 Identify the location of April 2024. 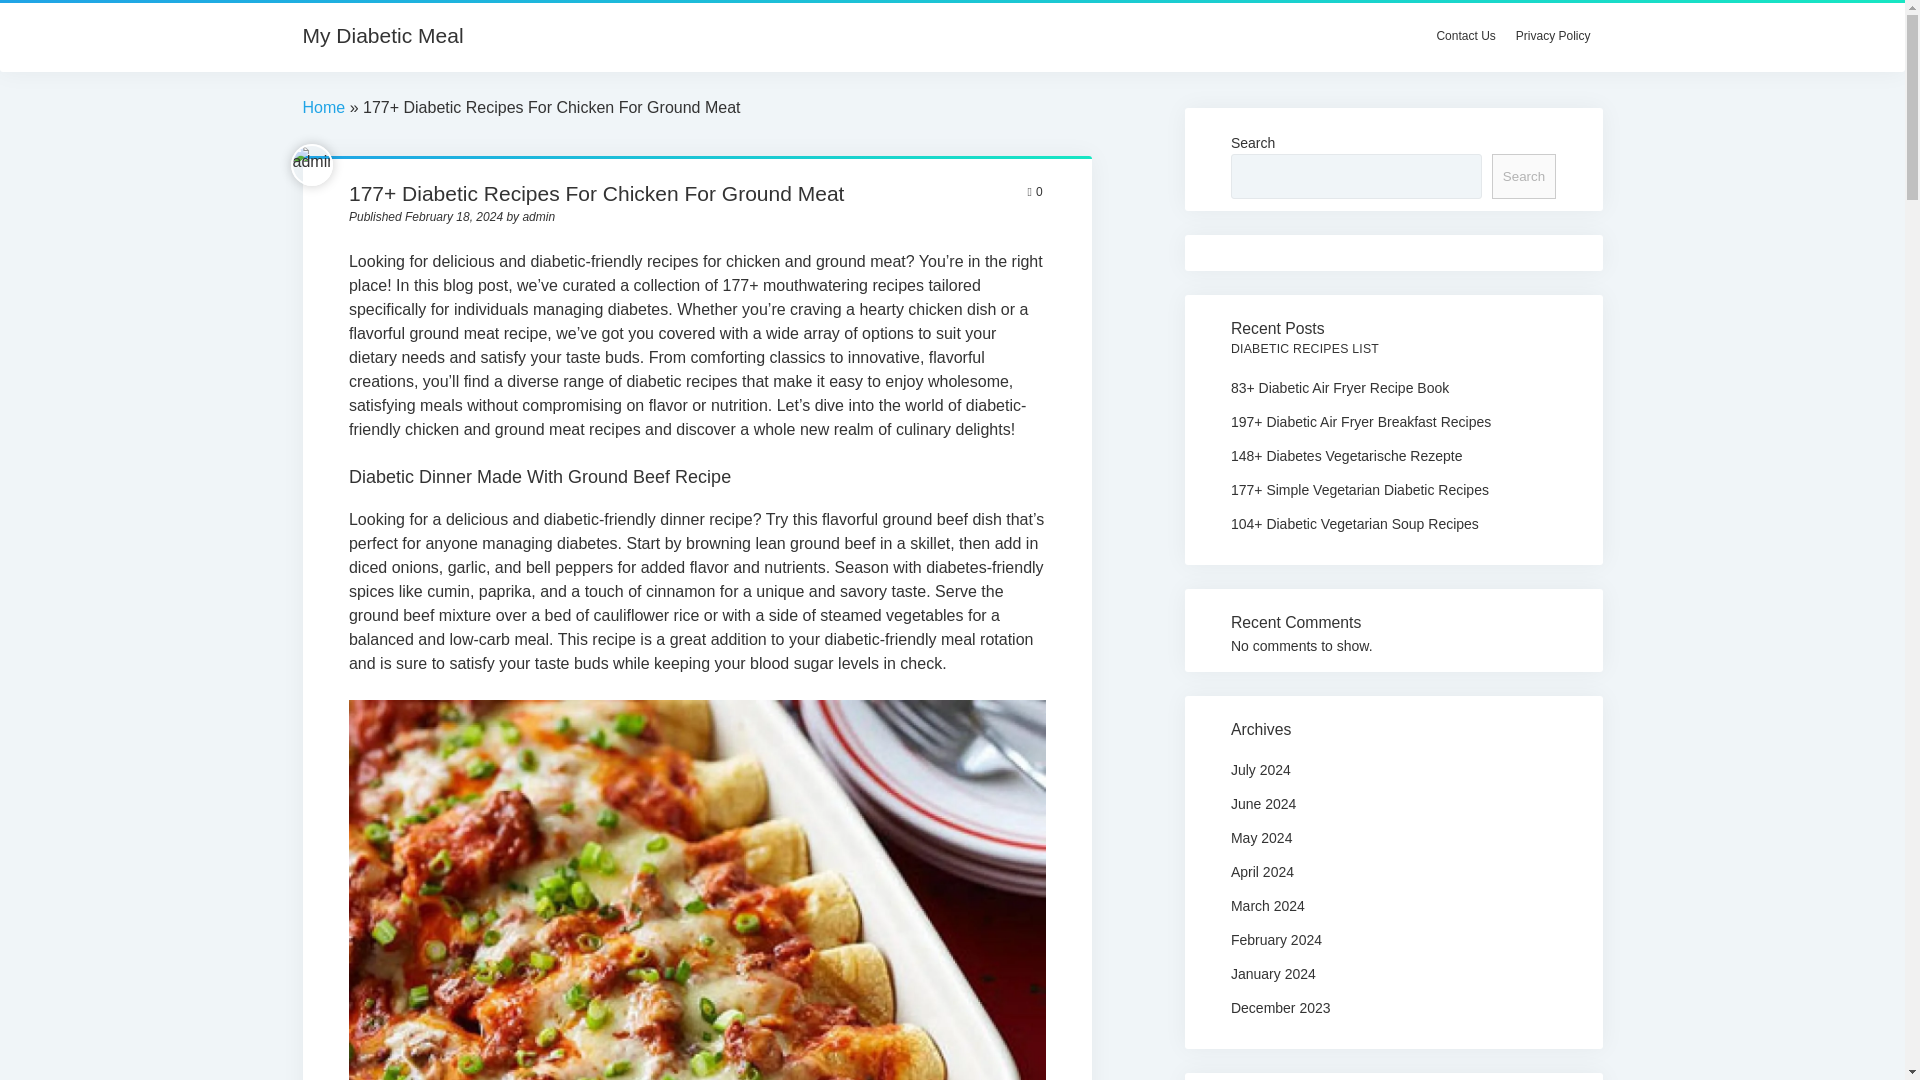
(1262, 872).